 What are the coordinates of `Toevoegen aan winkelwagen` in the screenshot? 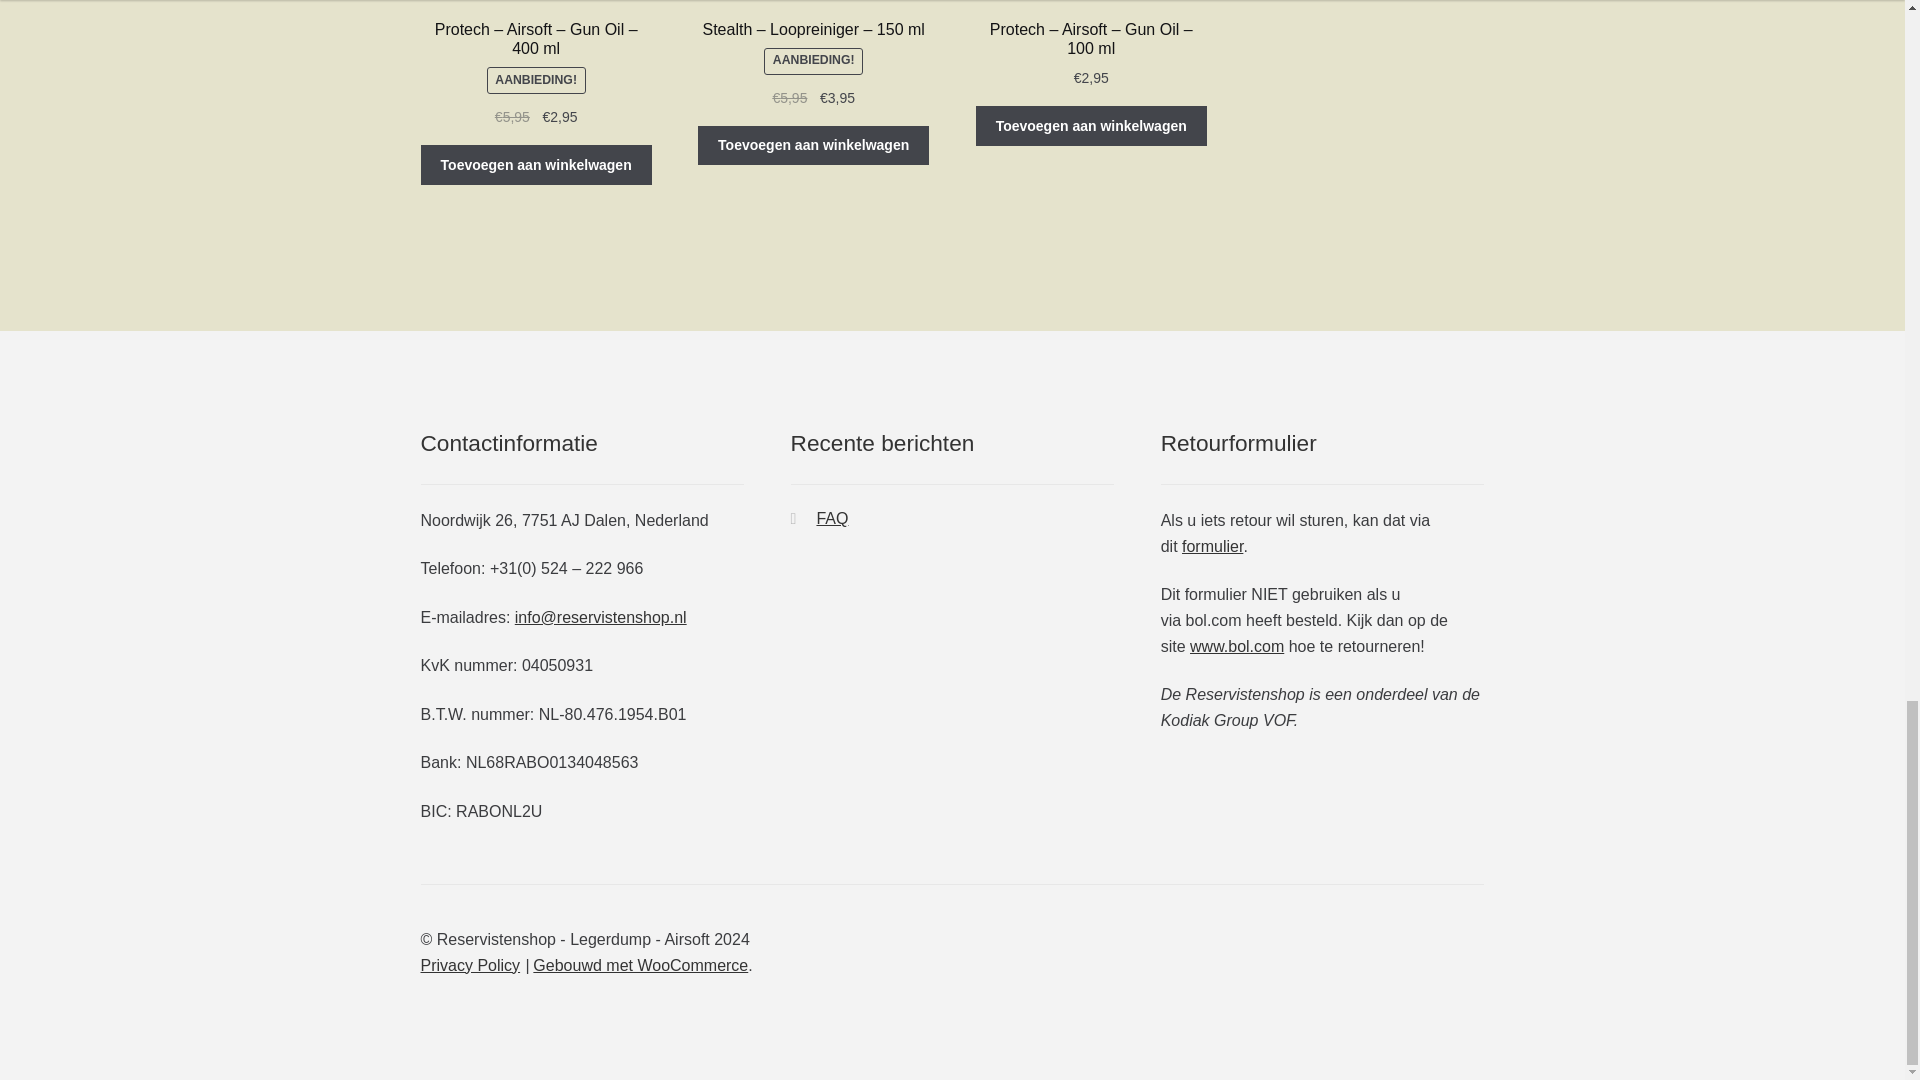 It's located at (536, 164).